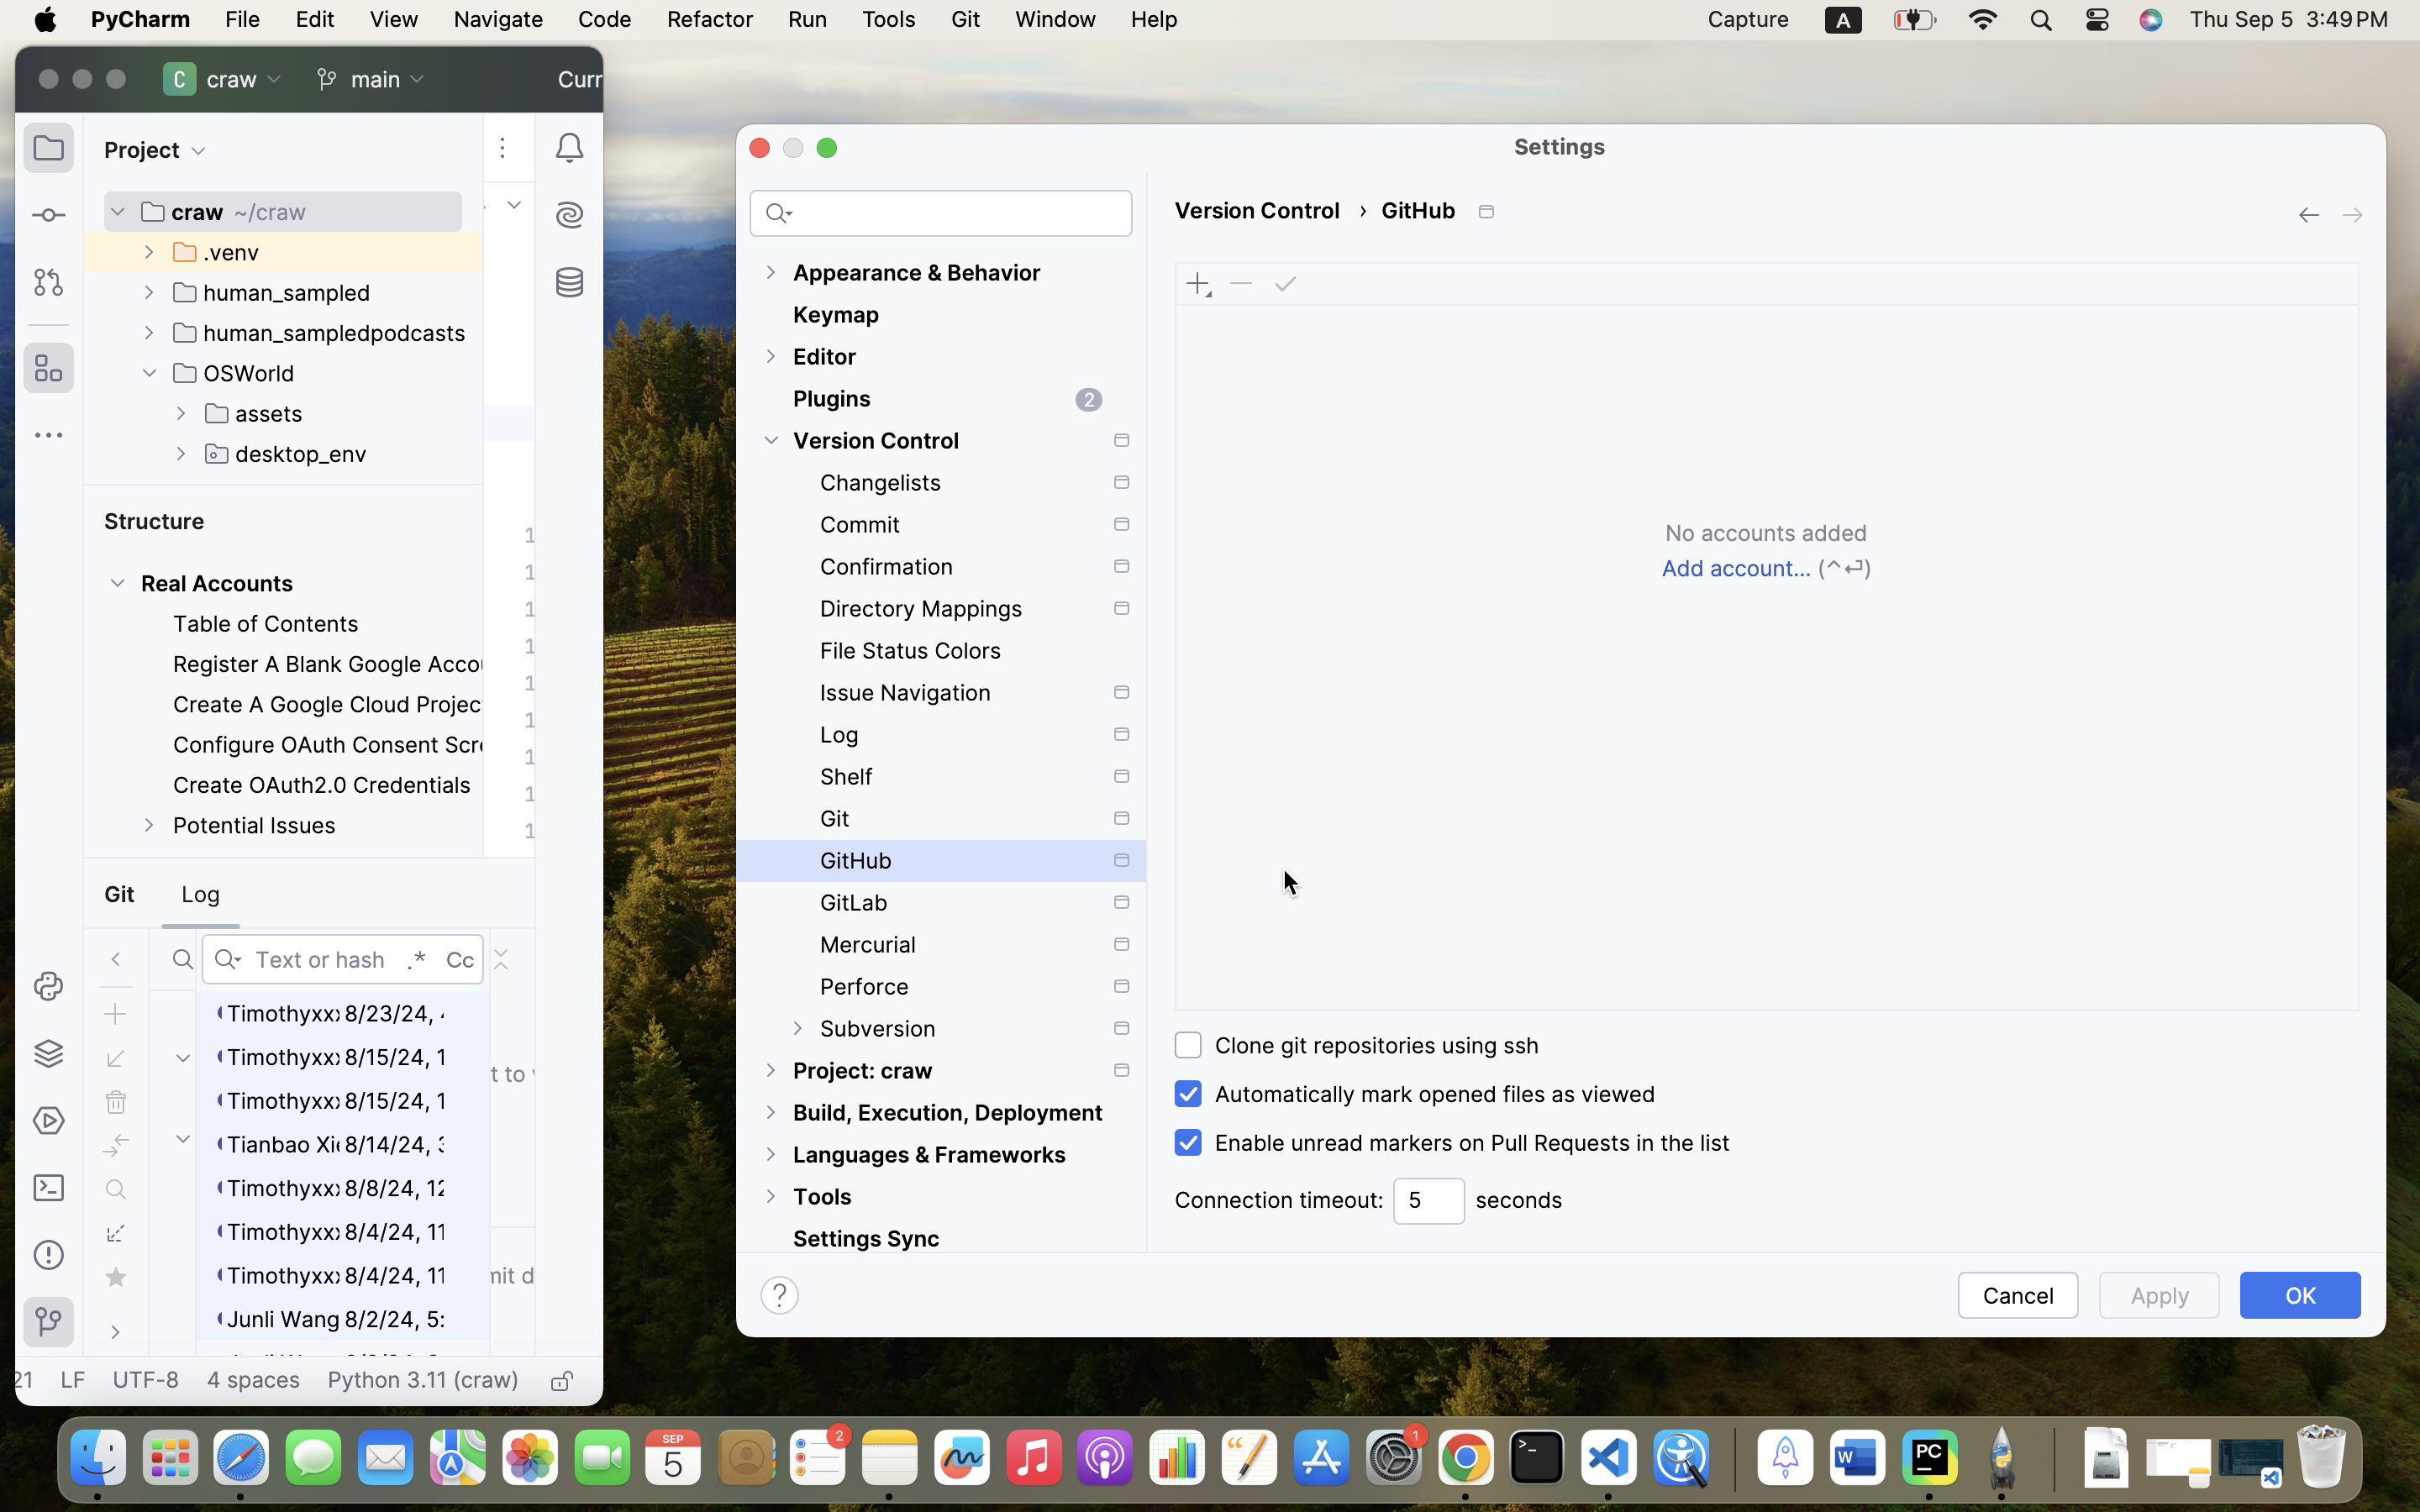  What do you see at coordinates (1279, 1200) in the screenshot?
I see `Connection timeout:` at bounding box center [1279, 1200].